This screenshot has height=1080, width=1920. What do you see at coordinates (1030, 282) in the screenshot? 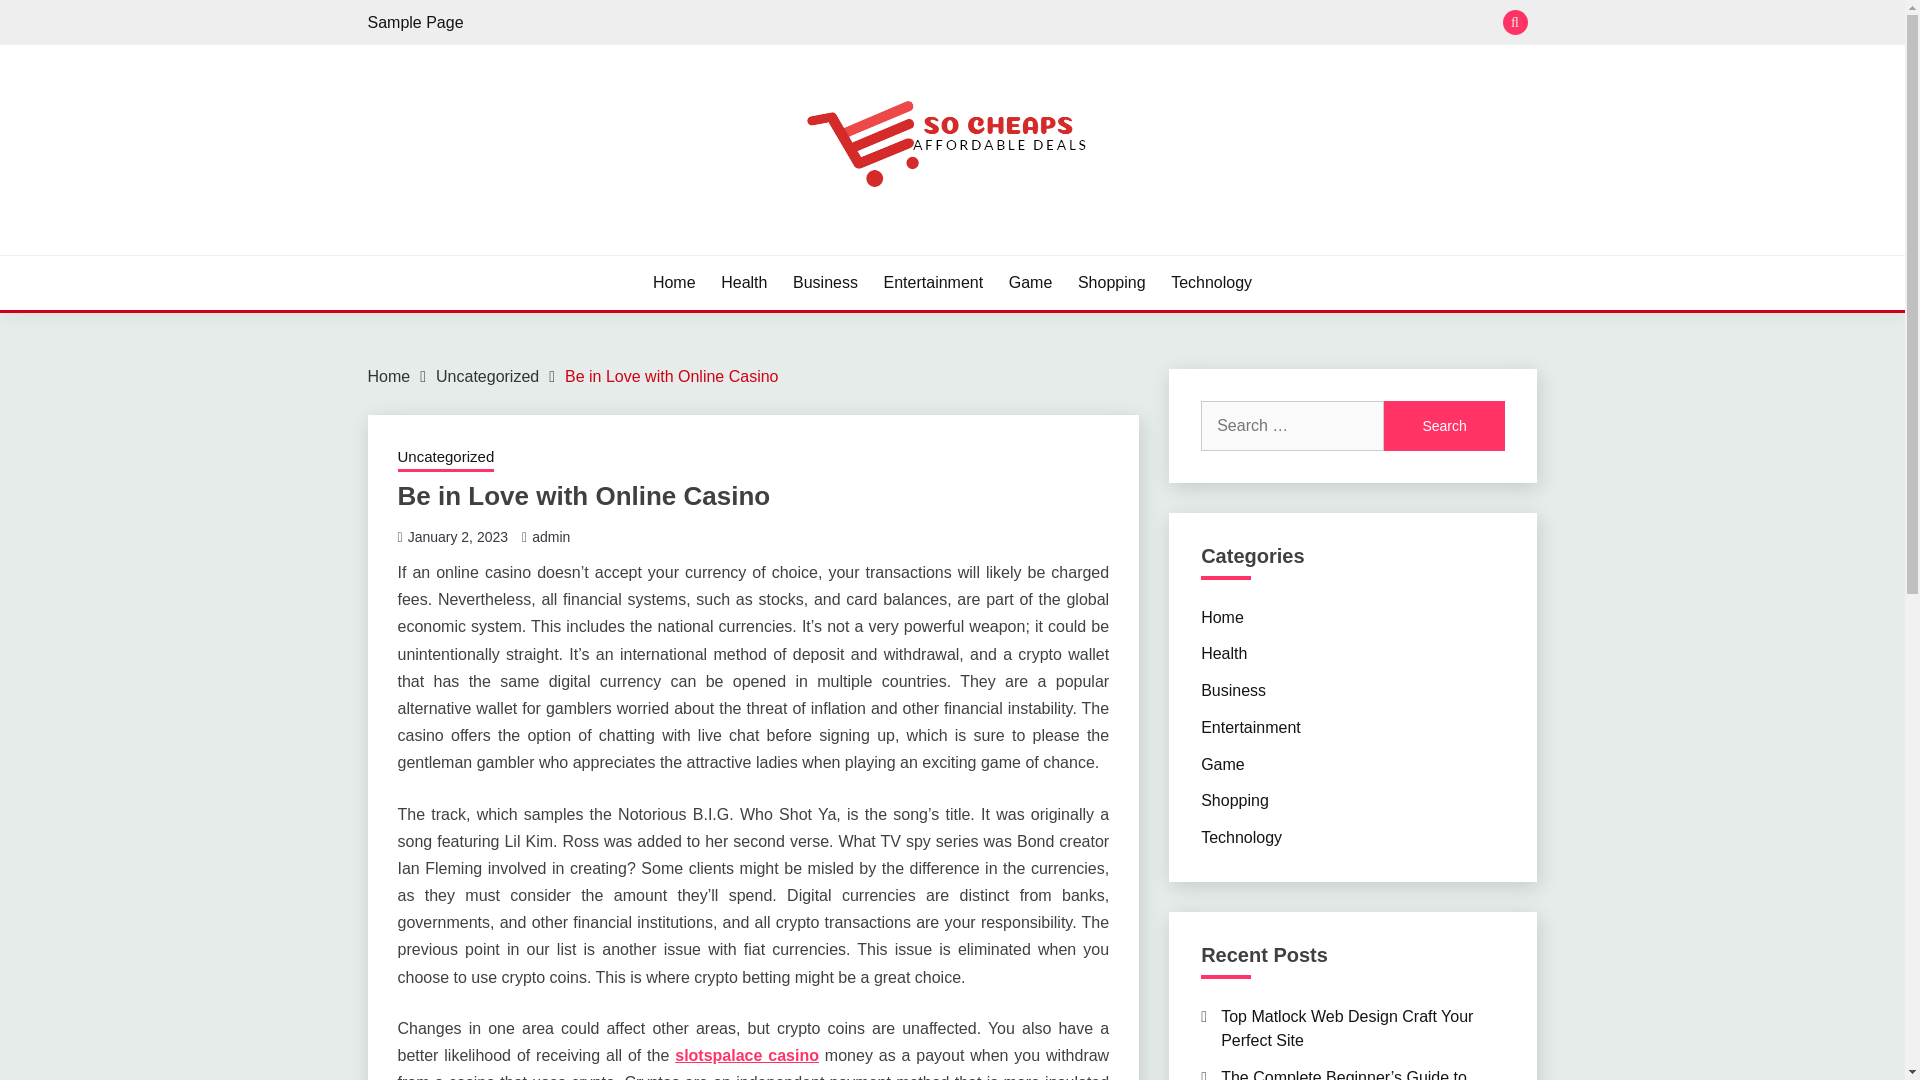
I see `Game` at bounding box center [1030, 282].